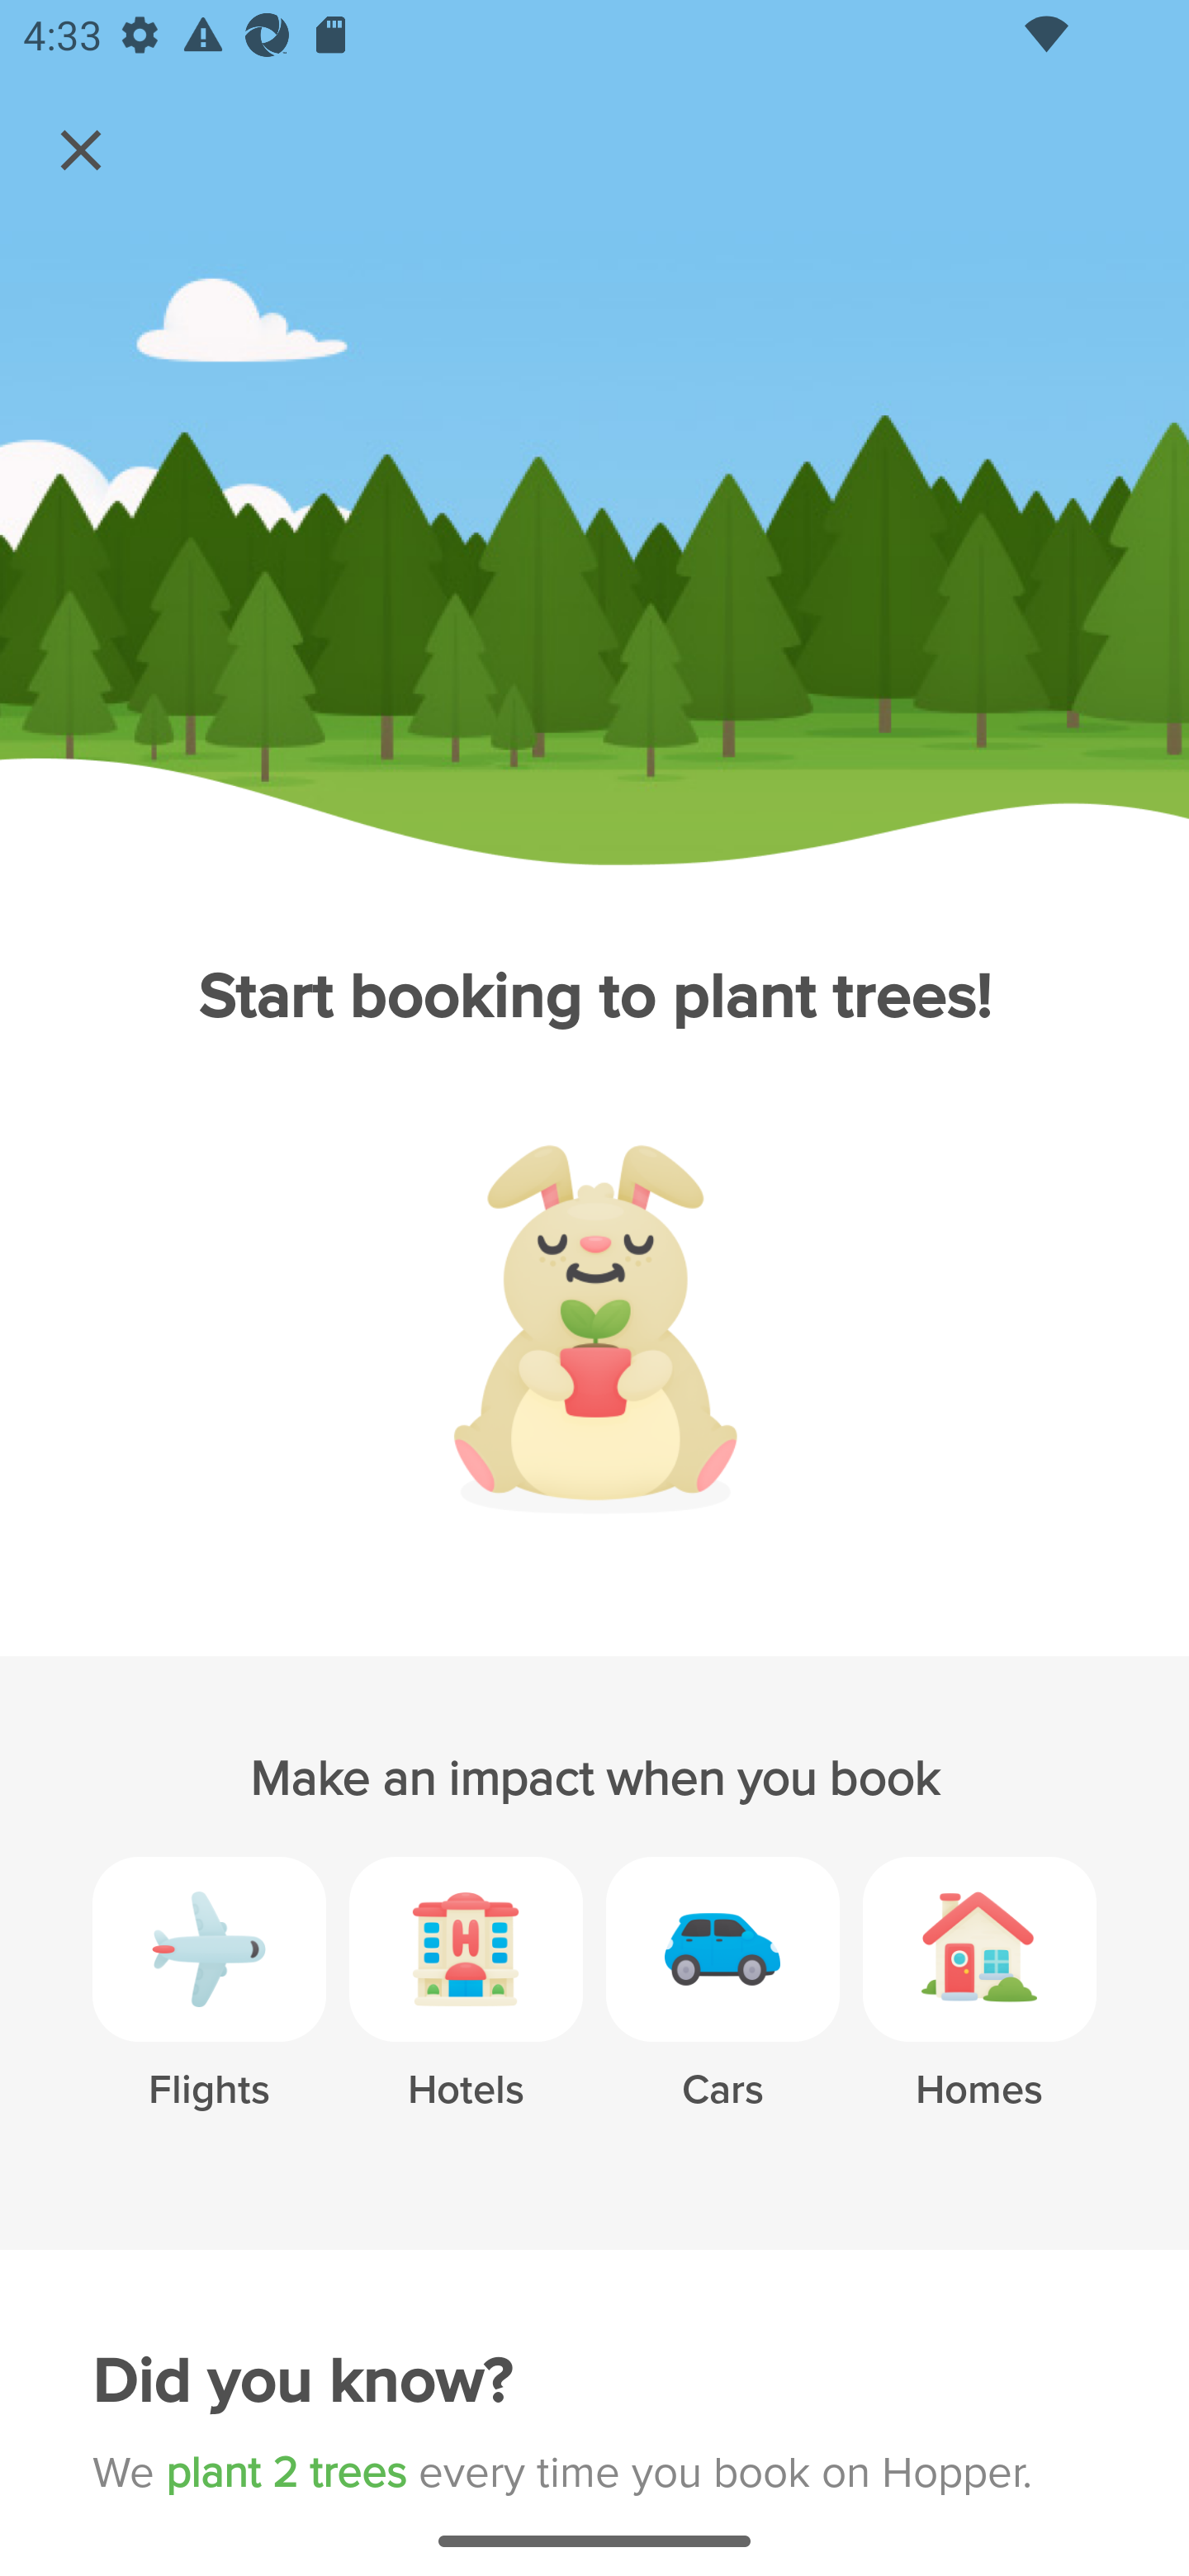 The width and height of the screenshot is (1189, 2576). I want to click on Flights, so click(209, 2008).